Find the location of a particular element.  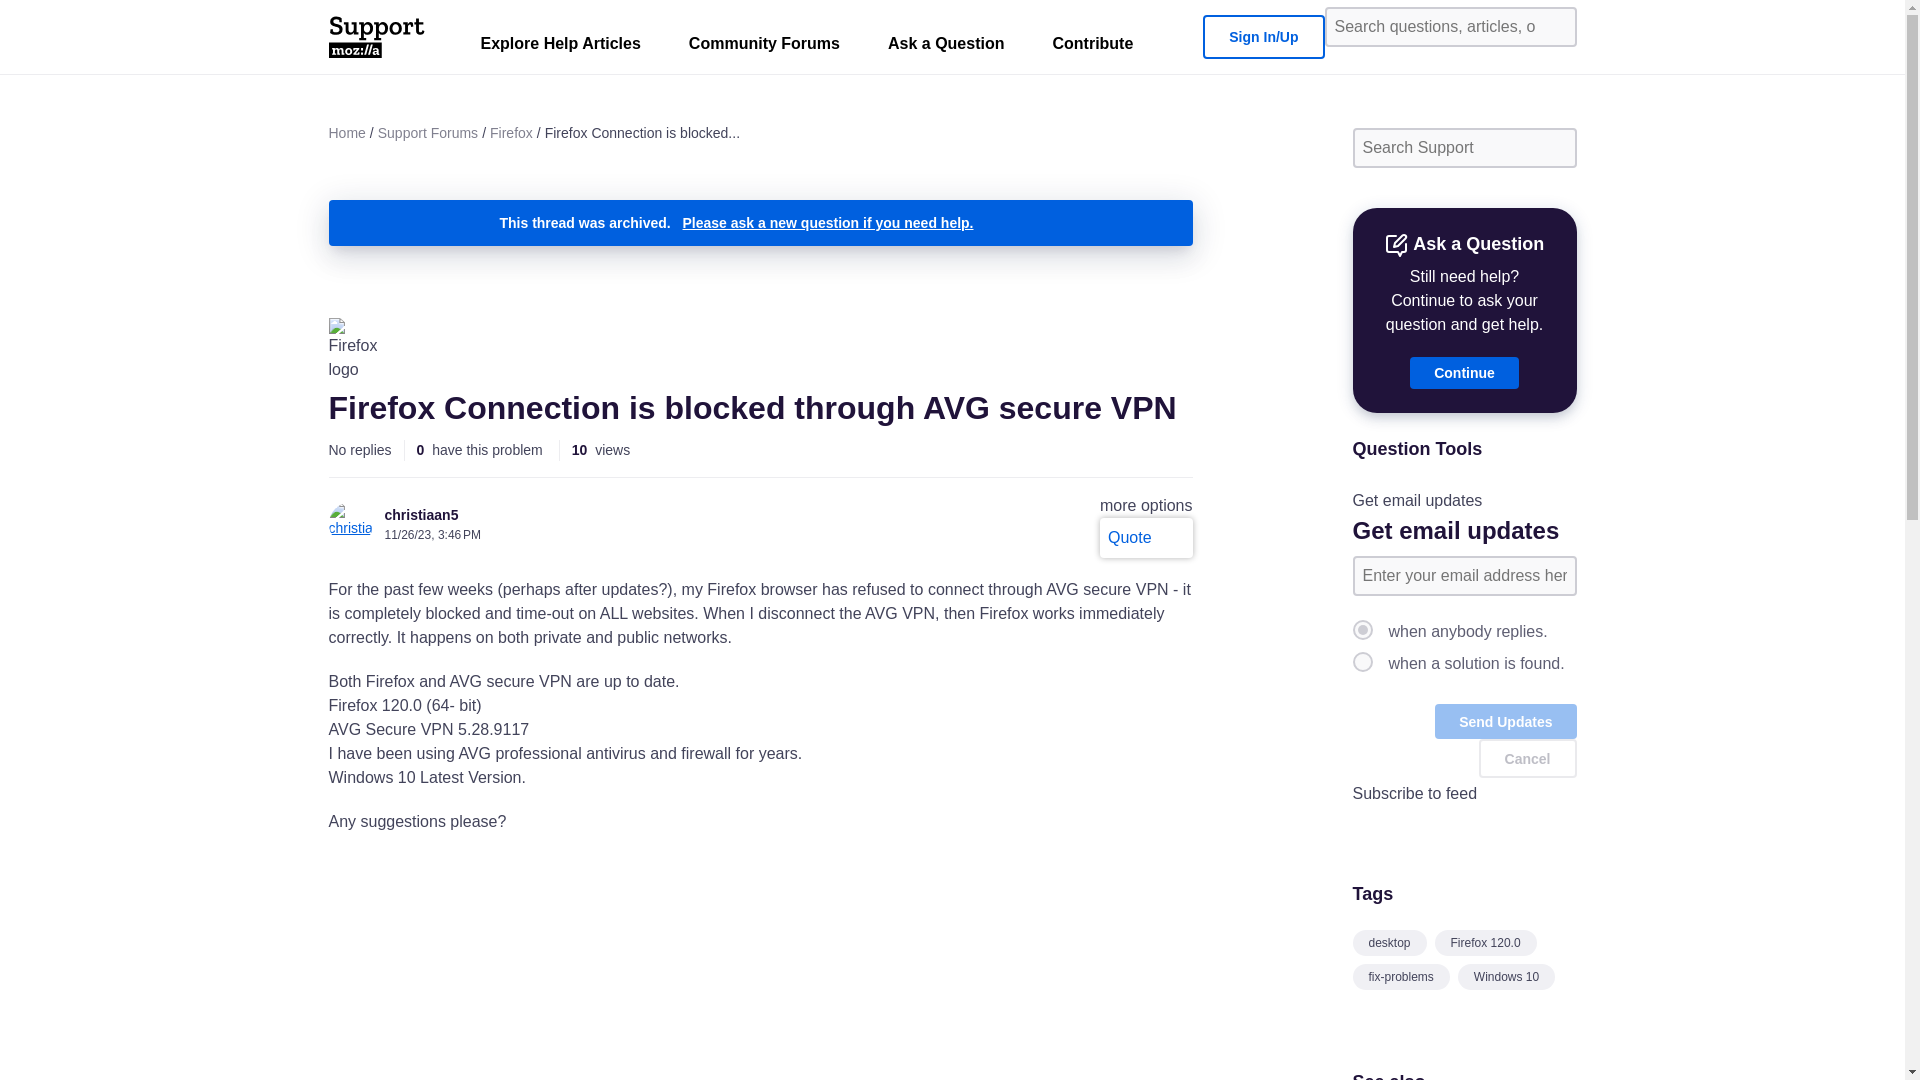

Explore Help Articles is located at coordinates (560, 48).